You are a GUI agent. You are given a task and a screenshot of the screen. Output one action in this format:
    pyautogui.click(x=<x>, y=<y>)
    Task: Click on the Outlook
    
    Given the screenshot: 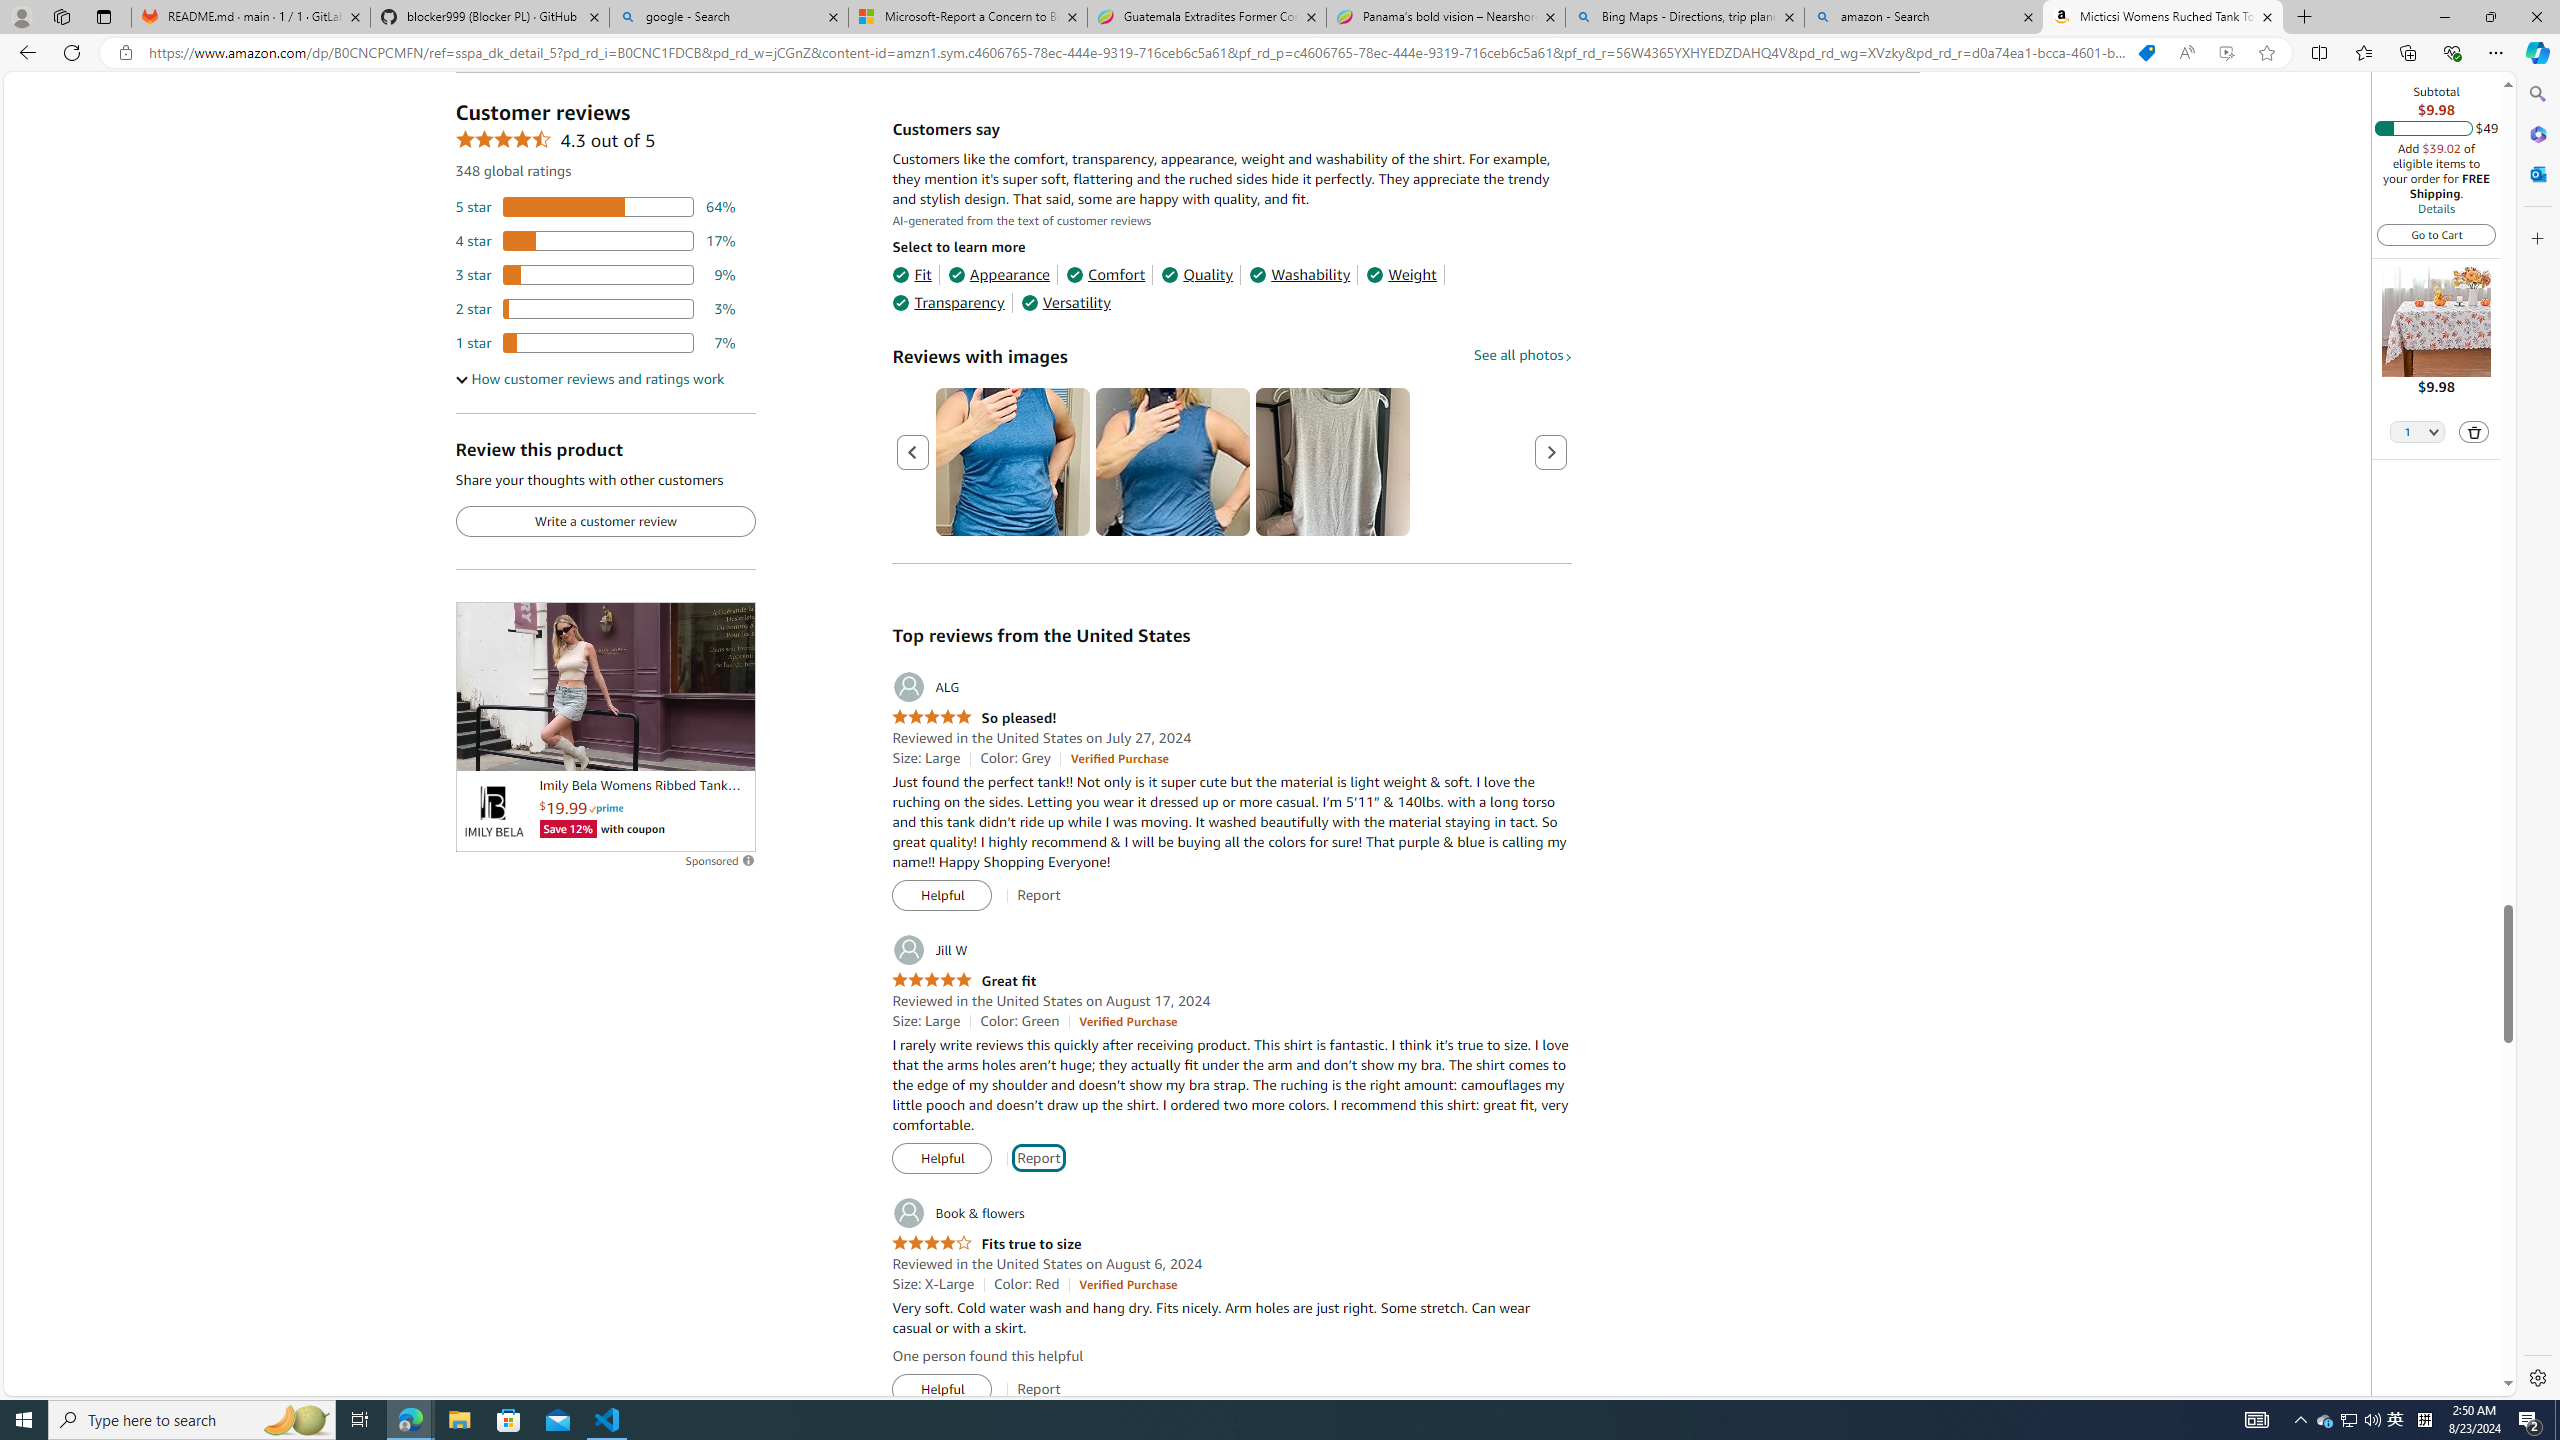 What is the action you would take?
    pyautogui.click(x=2536, y=173)
    